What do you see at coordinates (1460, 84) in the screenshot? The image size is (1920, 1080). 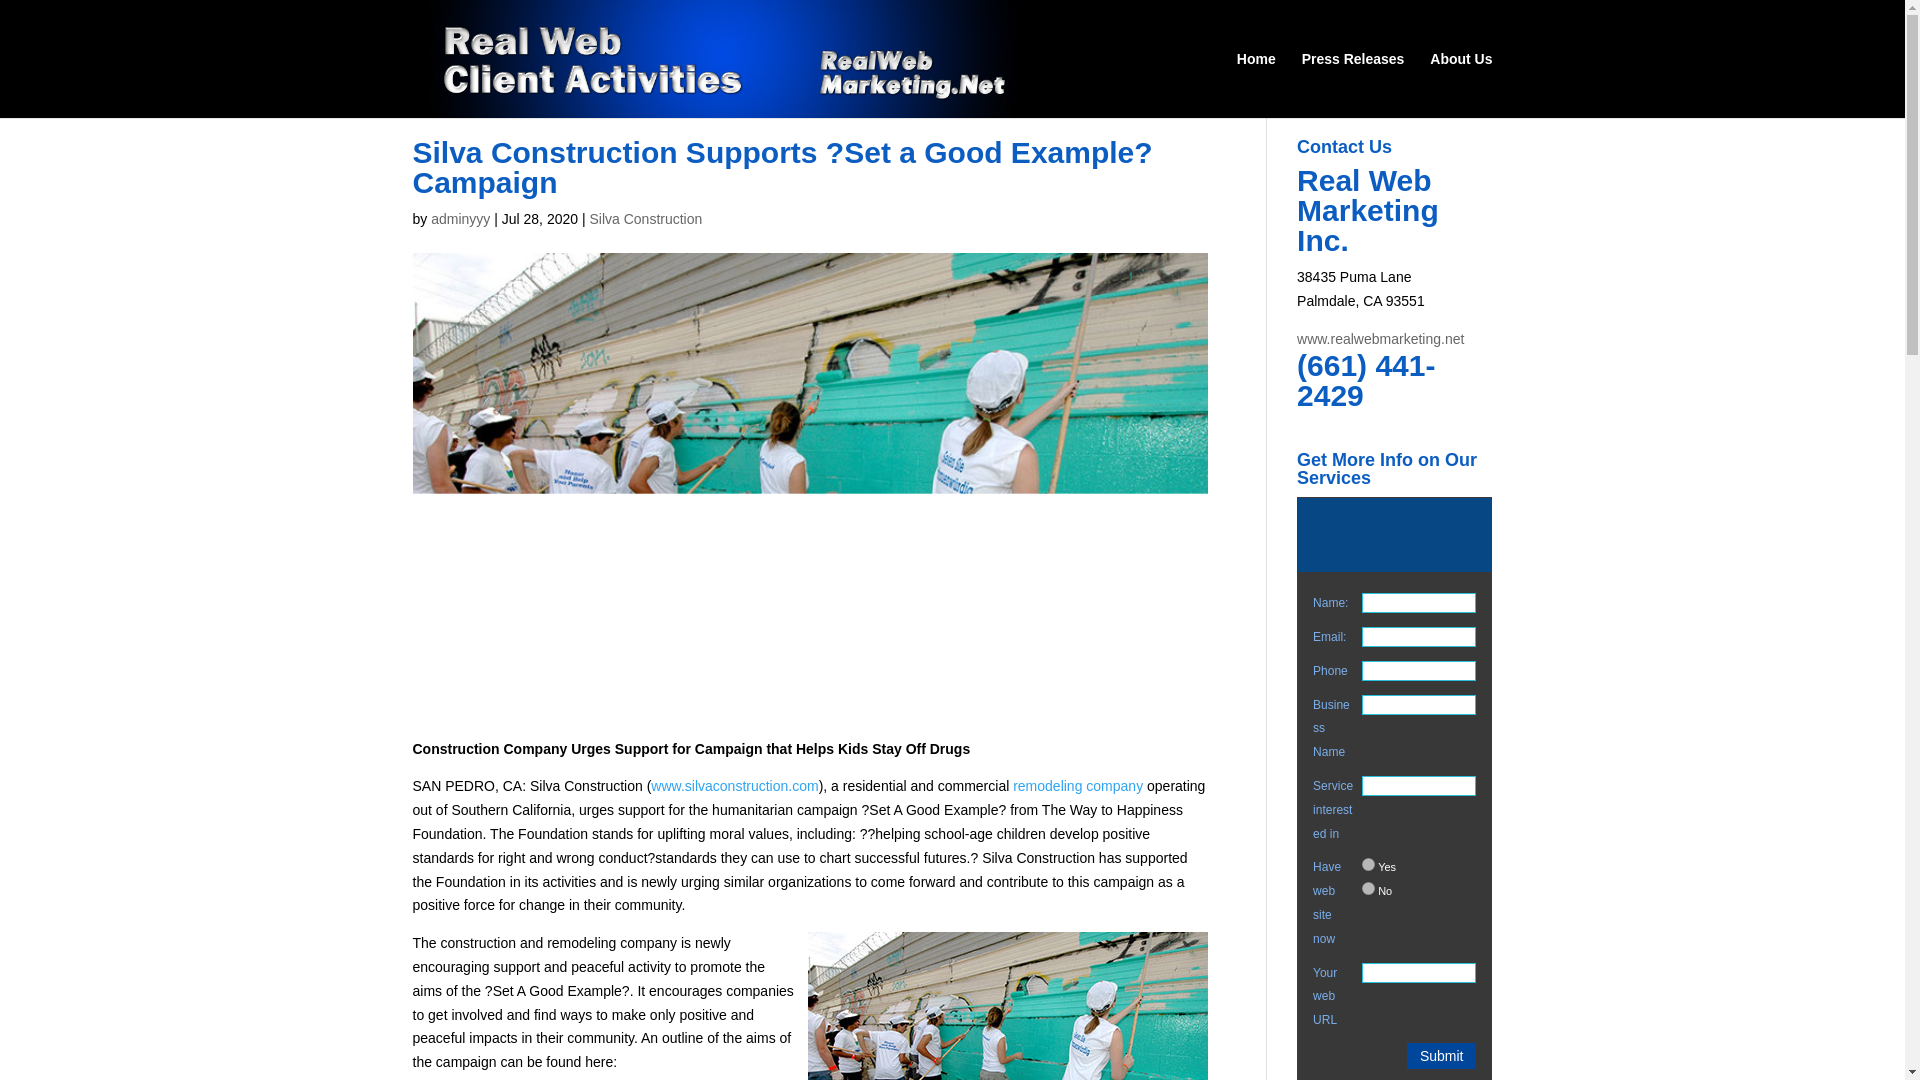 I see `About Us` at bounding box center [1460, 84].